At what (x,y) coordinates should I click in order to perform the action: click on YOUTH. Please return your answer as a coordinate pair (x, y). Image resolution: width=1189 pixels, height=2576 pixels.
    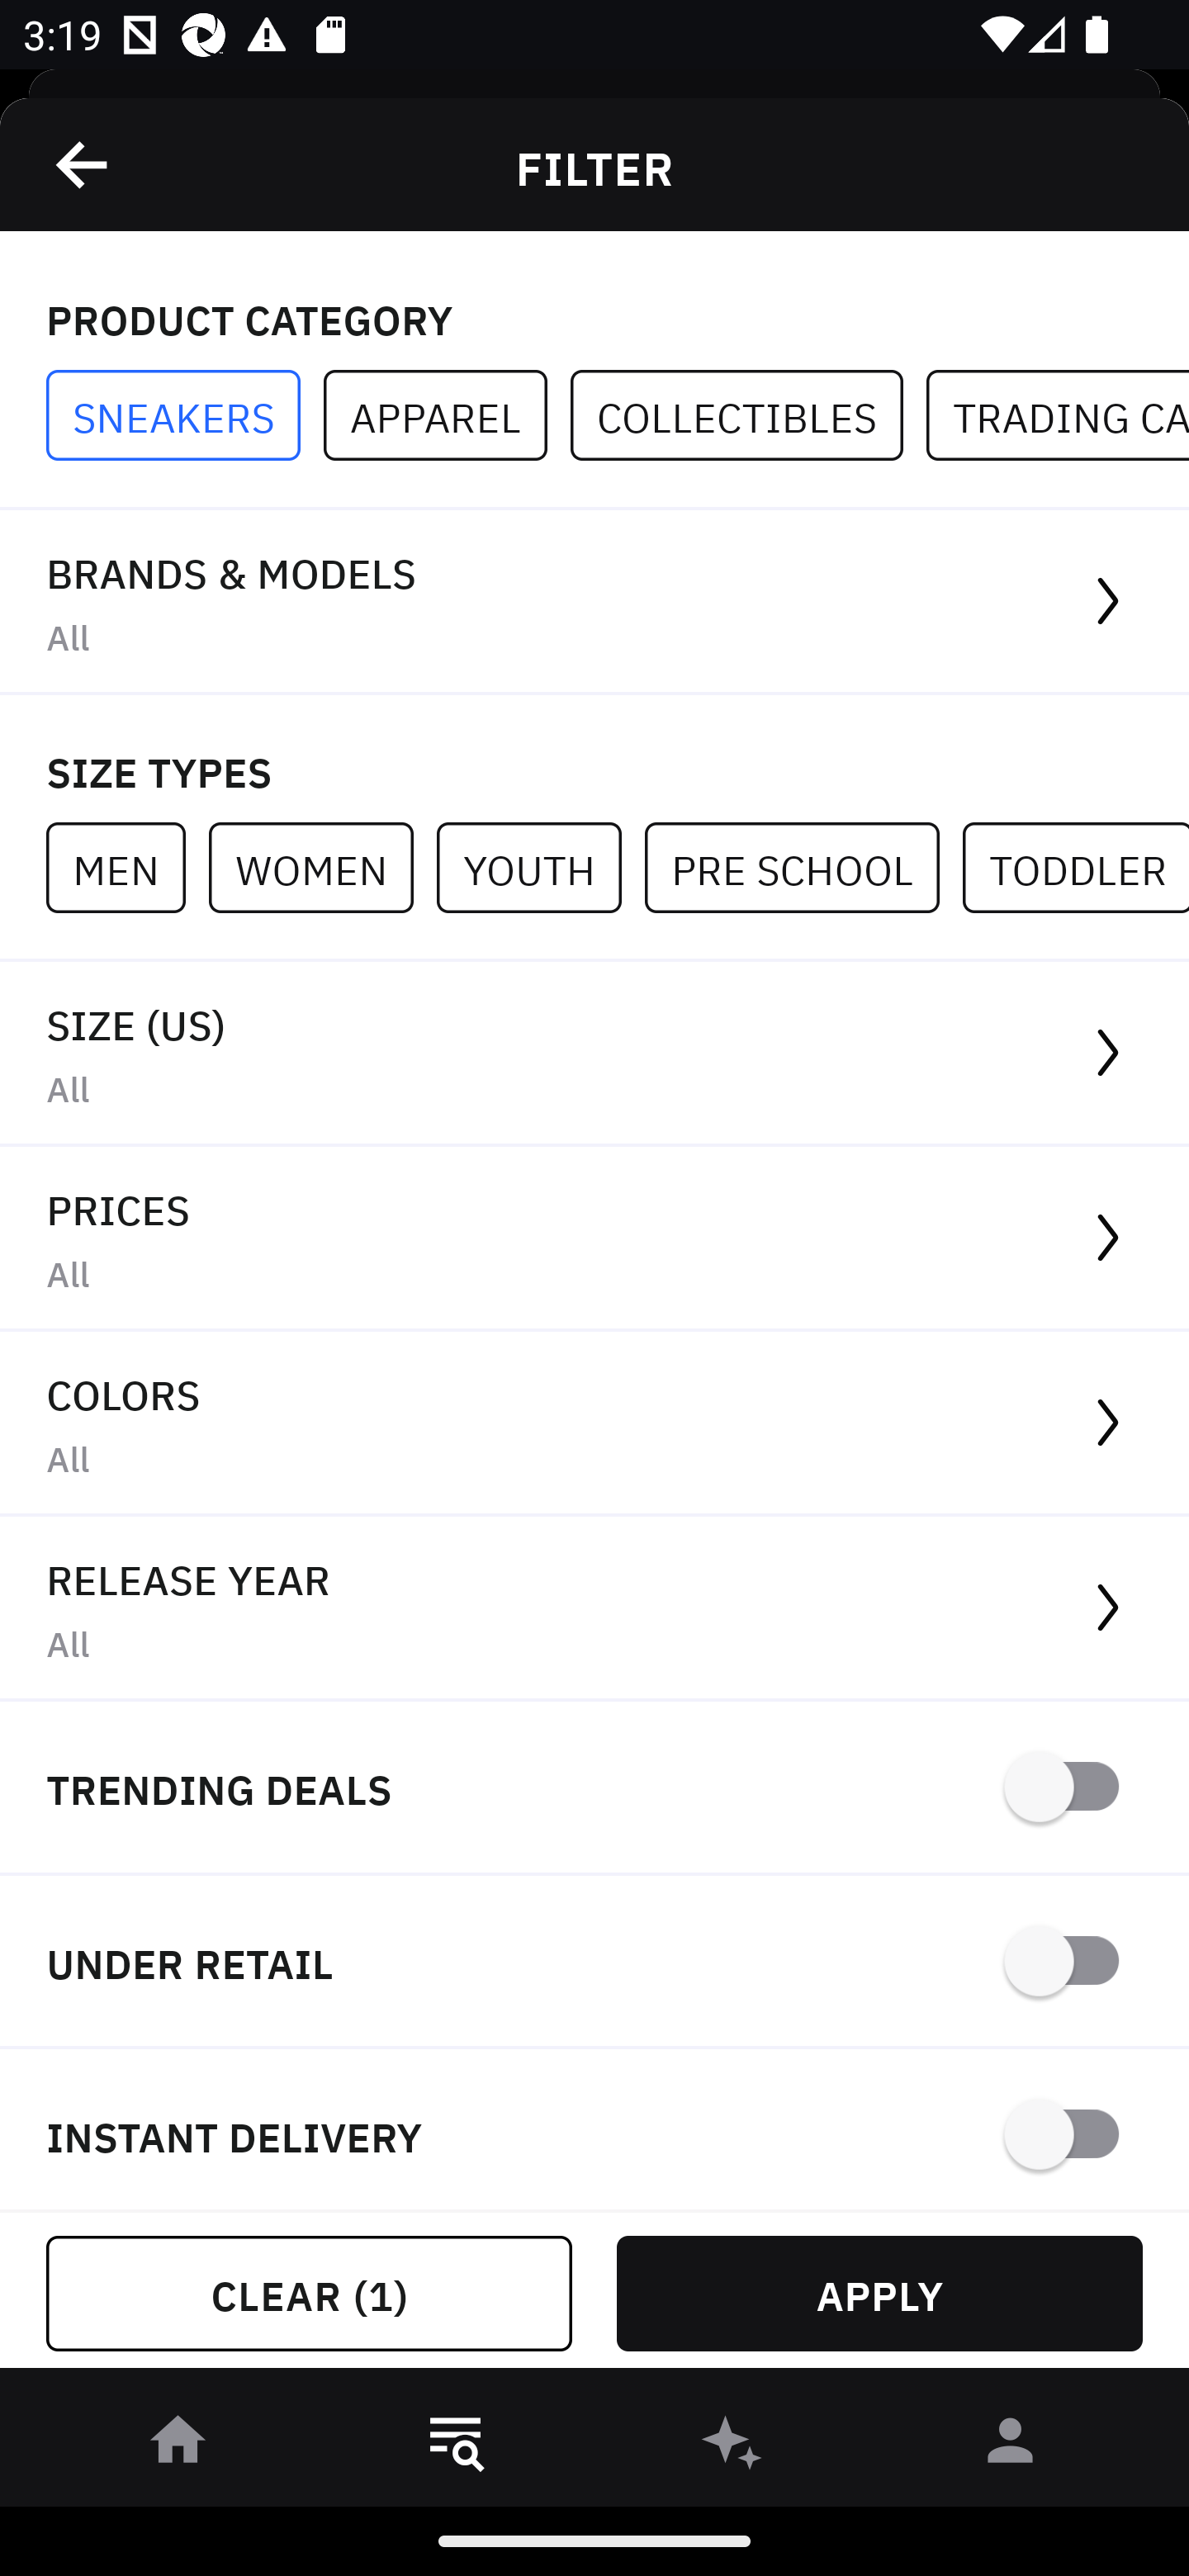
    Looking at the image, I should click on (540, 867).